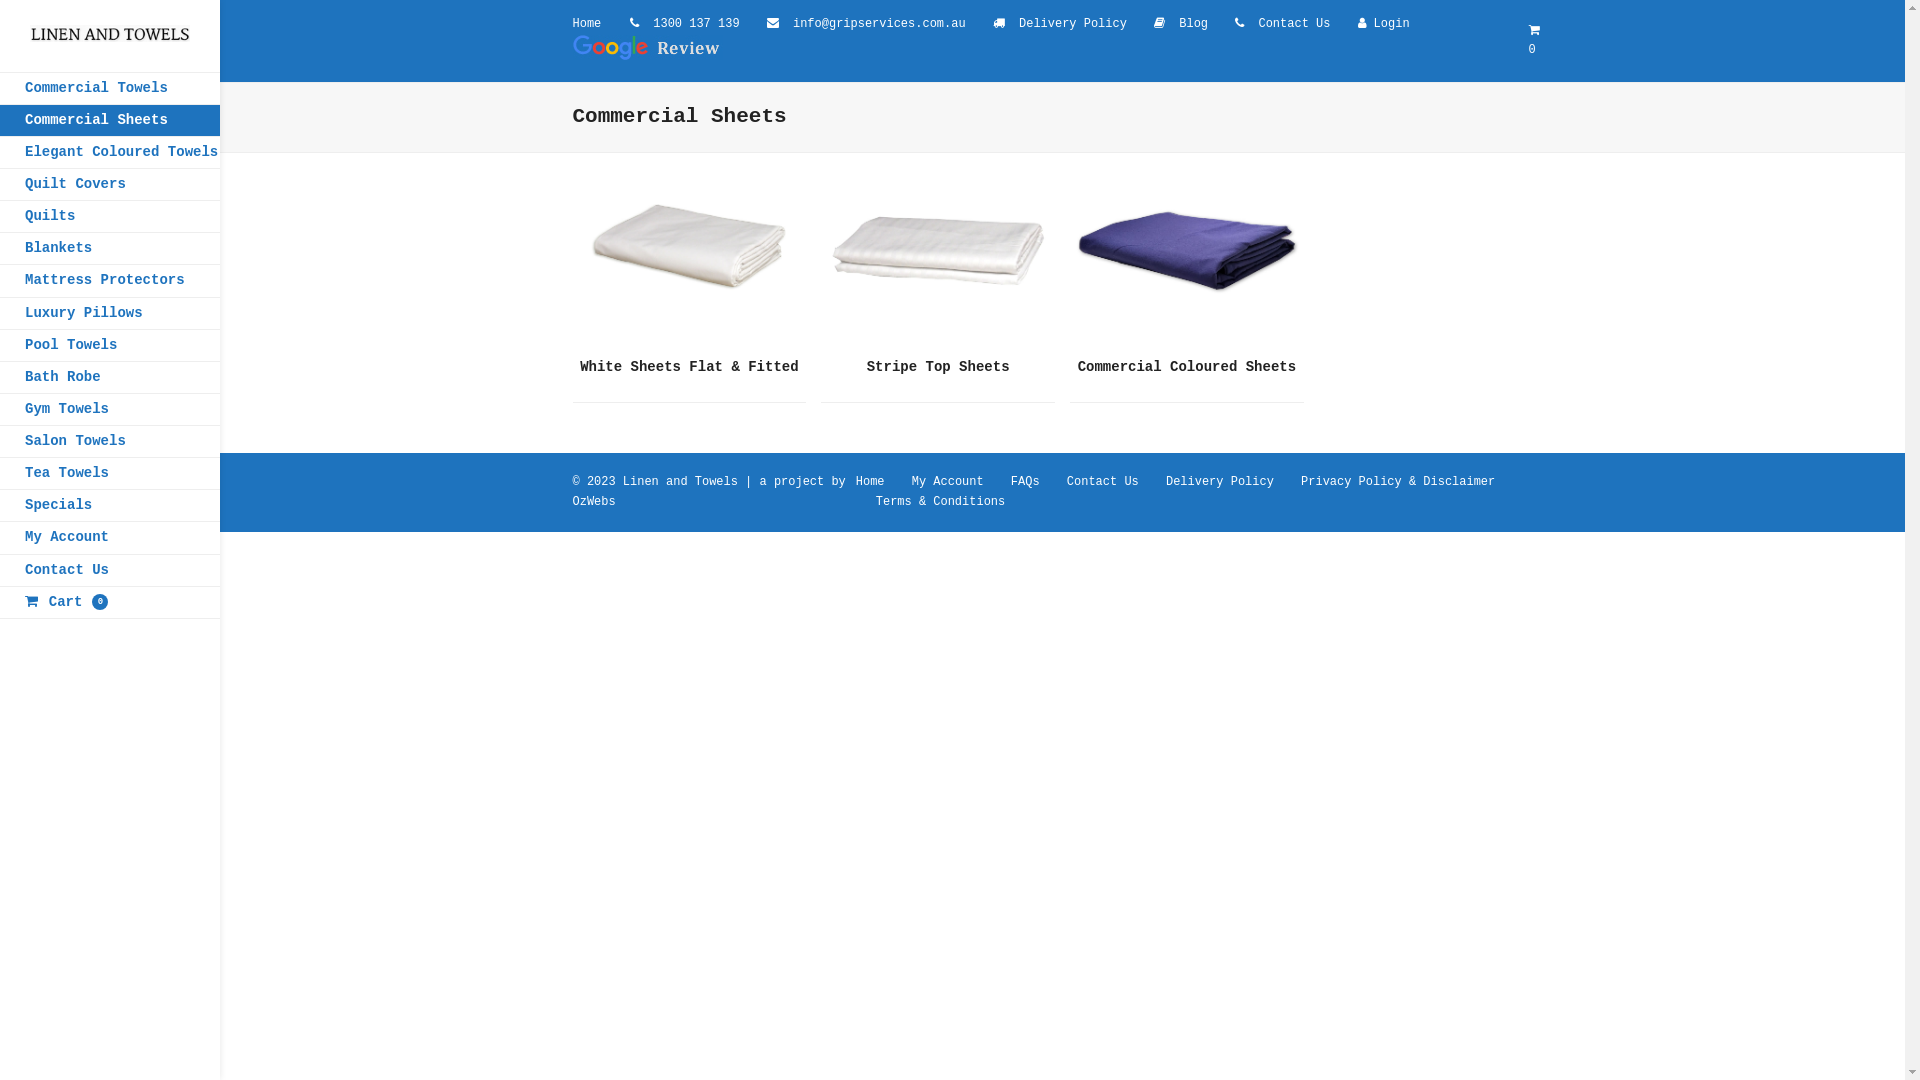 The width and height of the screenshot is (1920, 1080). Describe the element at coordinates (110, 216) in the screenshot. I see `Quilts` at that location.